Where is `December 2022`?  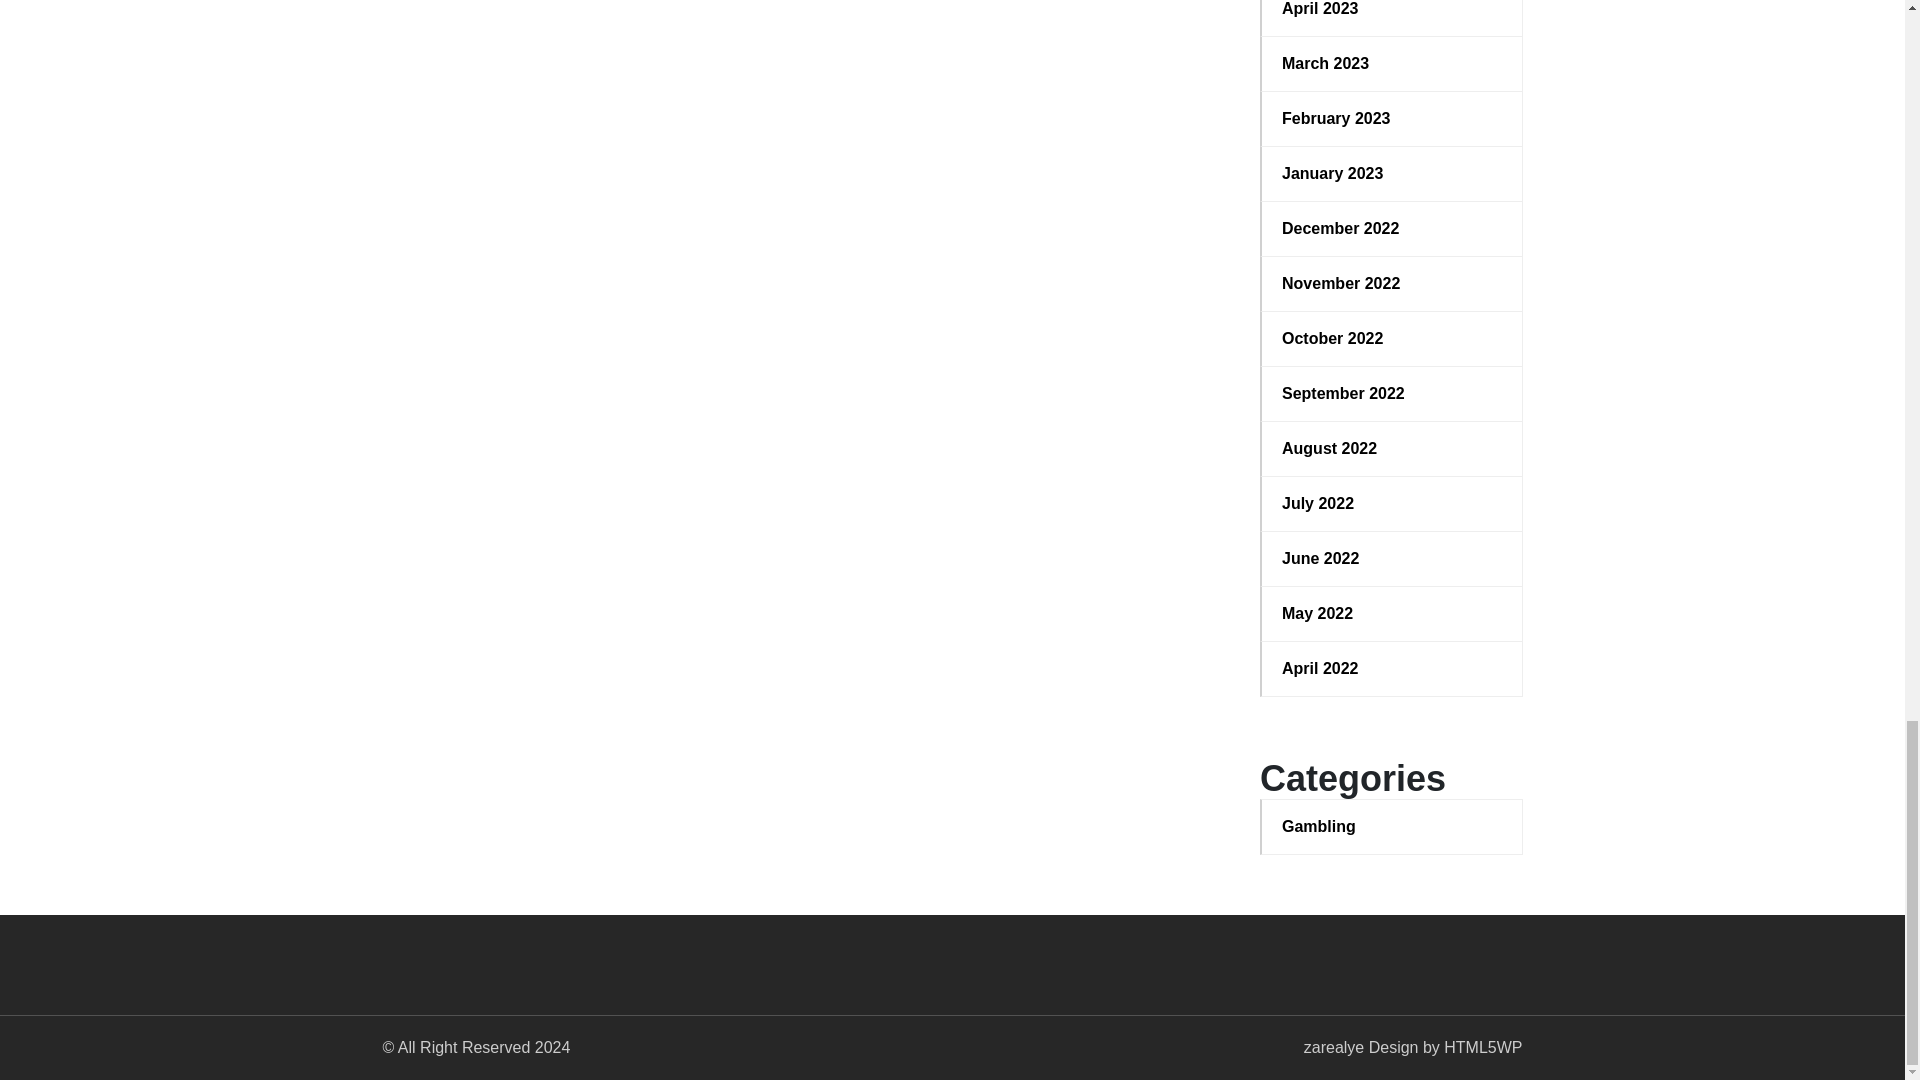 December 2022 is located at coordinates (1392, 228).